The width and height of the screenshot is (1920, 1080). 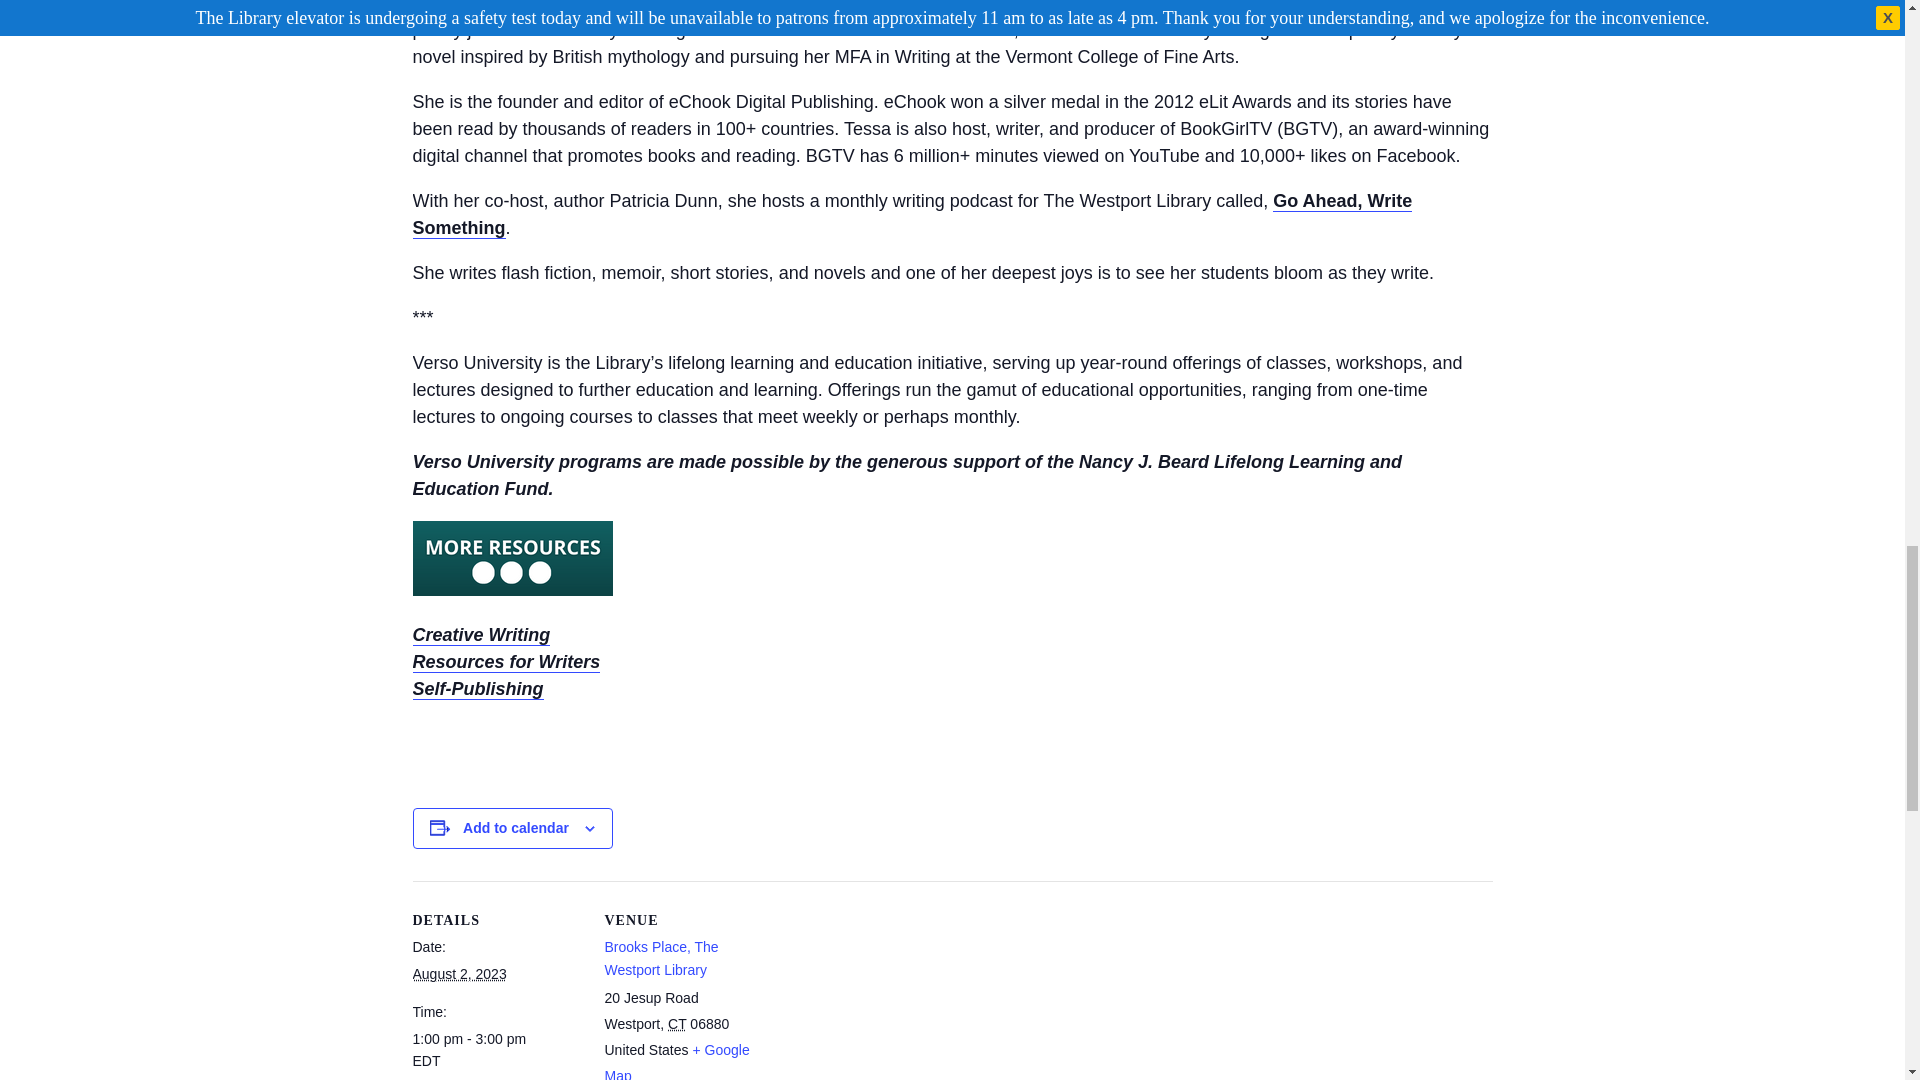 What do you see at coordinates (676, 1061) in the screenshot?
I see `Click to view a Google Map` at bounding box center [676, 1061].